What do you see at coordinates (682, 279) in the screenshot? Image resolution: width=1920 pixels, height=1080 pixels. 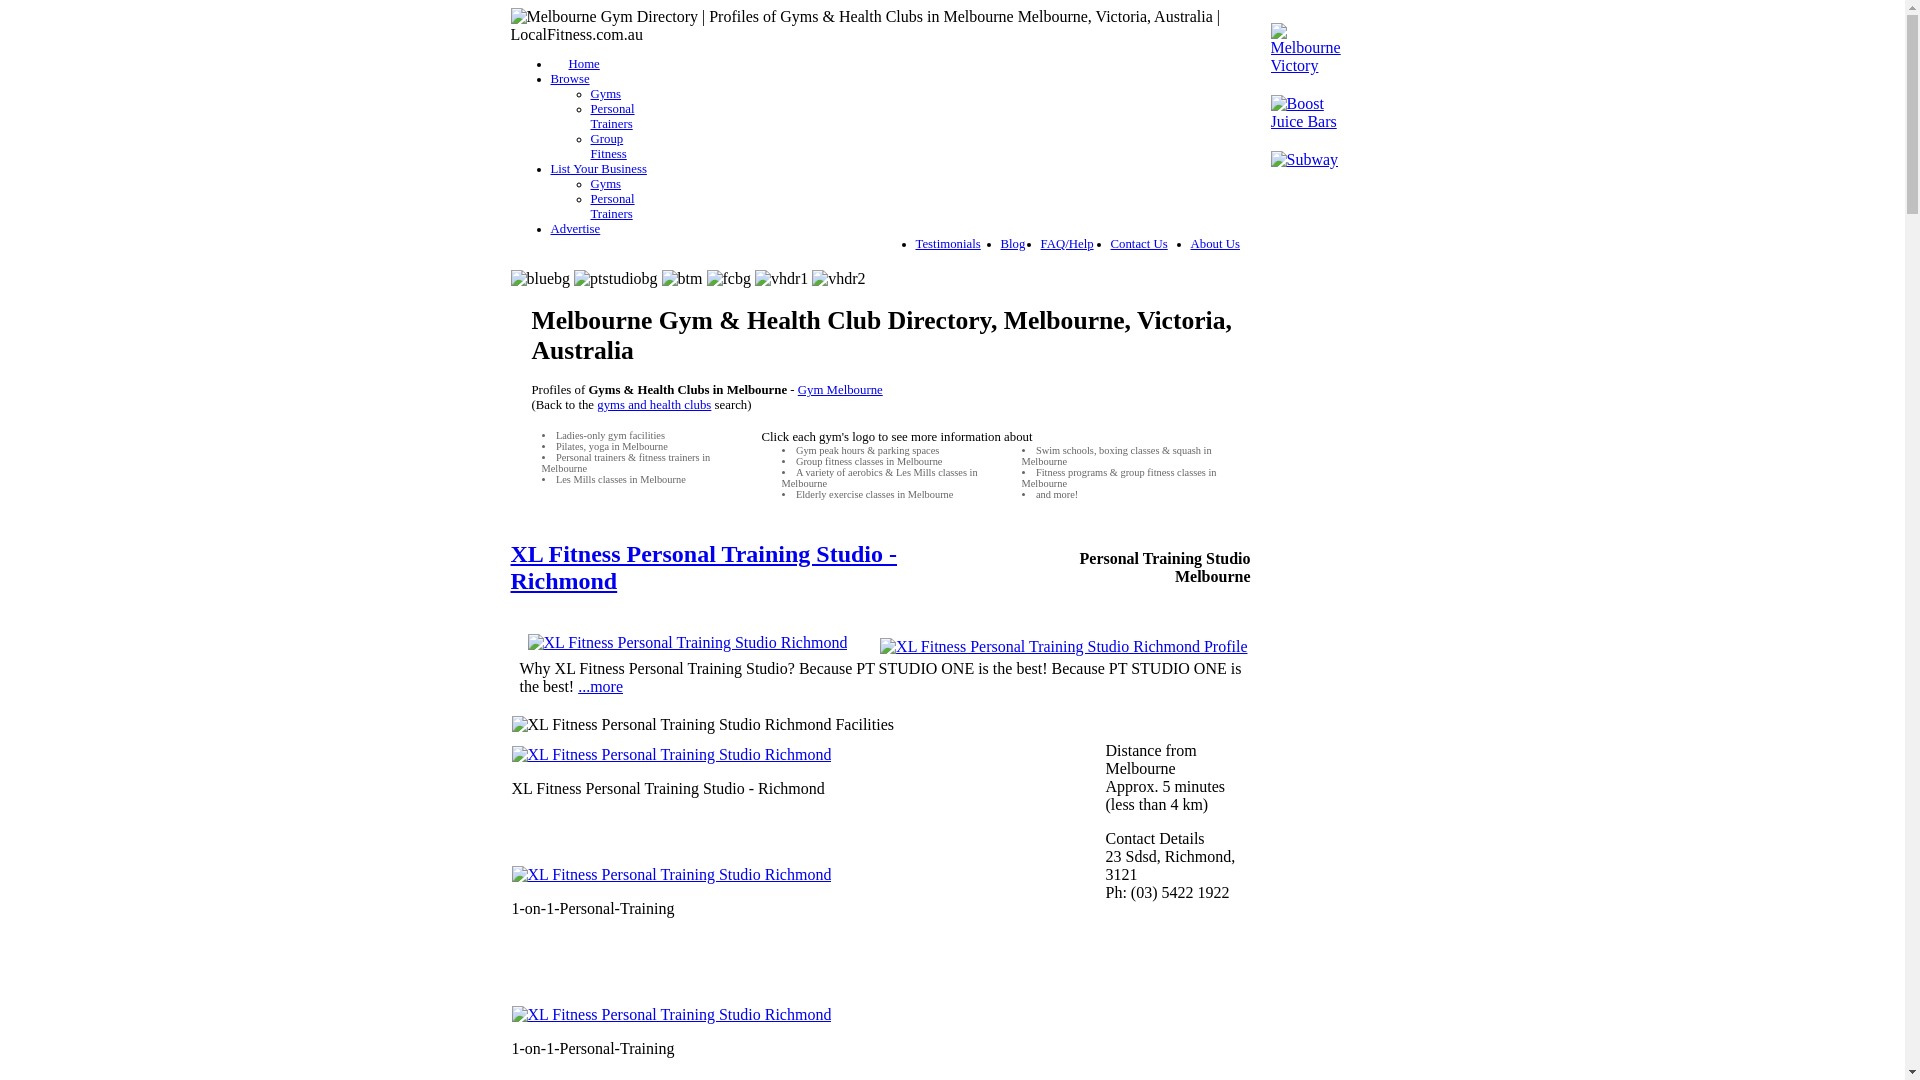 I see `btm` at bounding box center [682, 279].